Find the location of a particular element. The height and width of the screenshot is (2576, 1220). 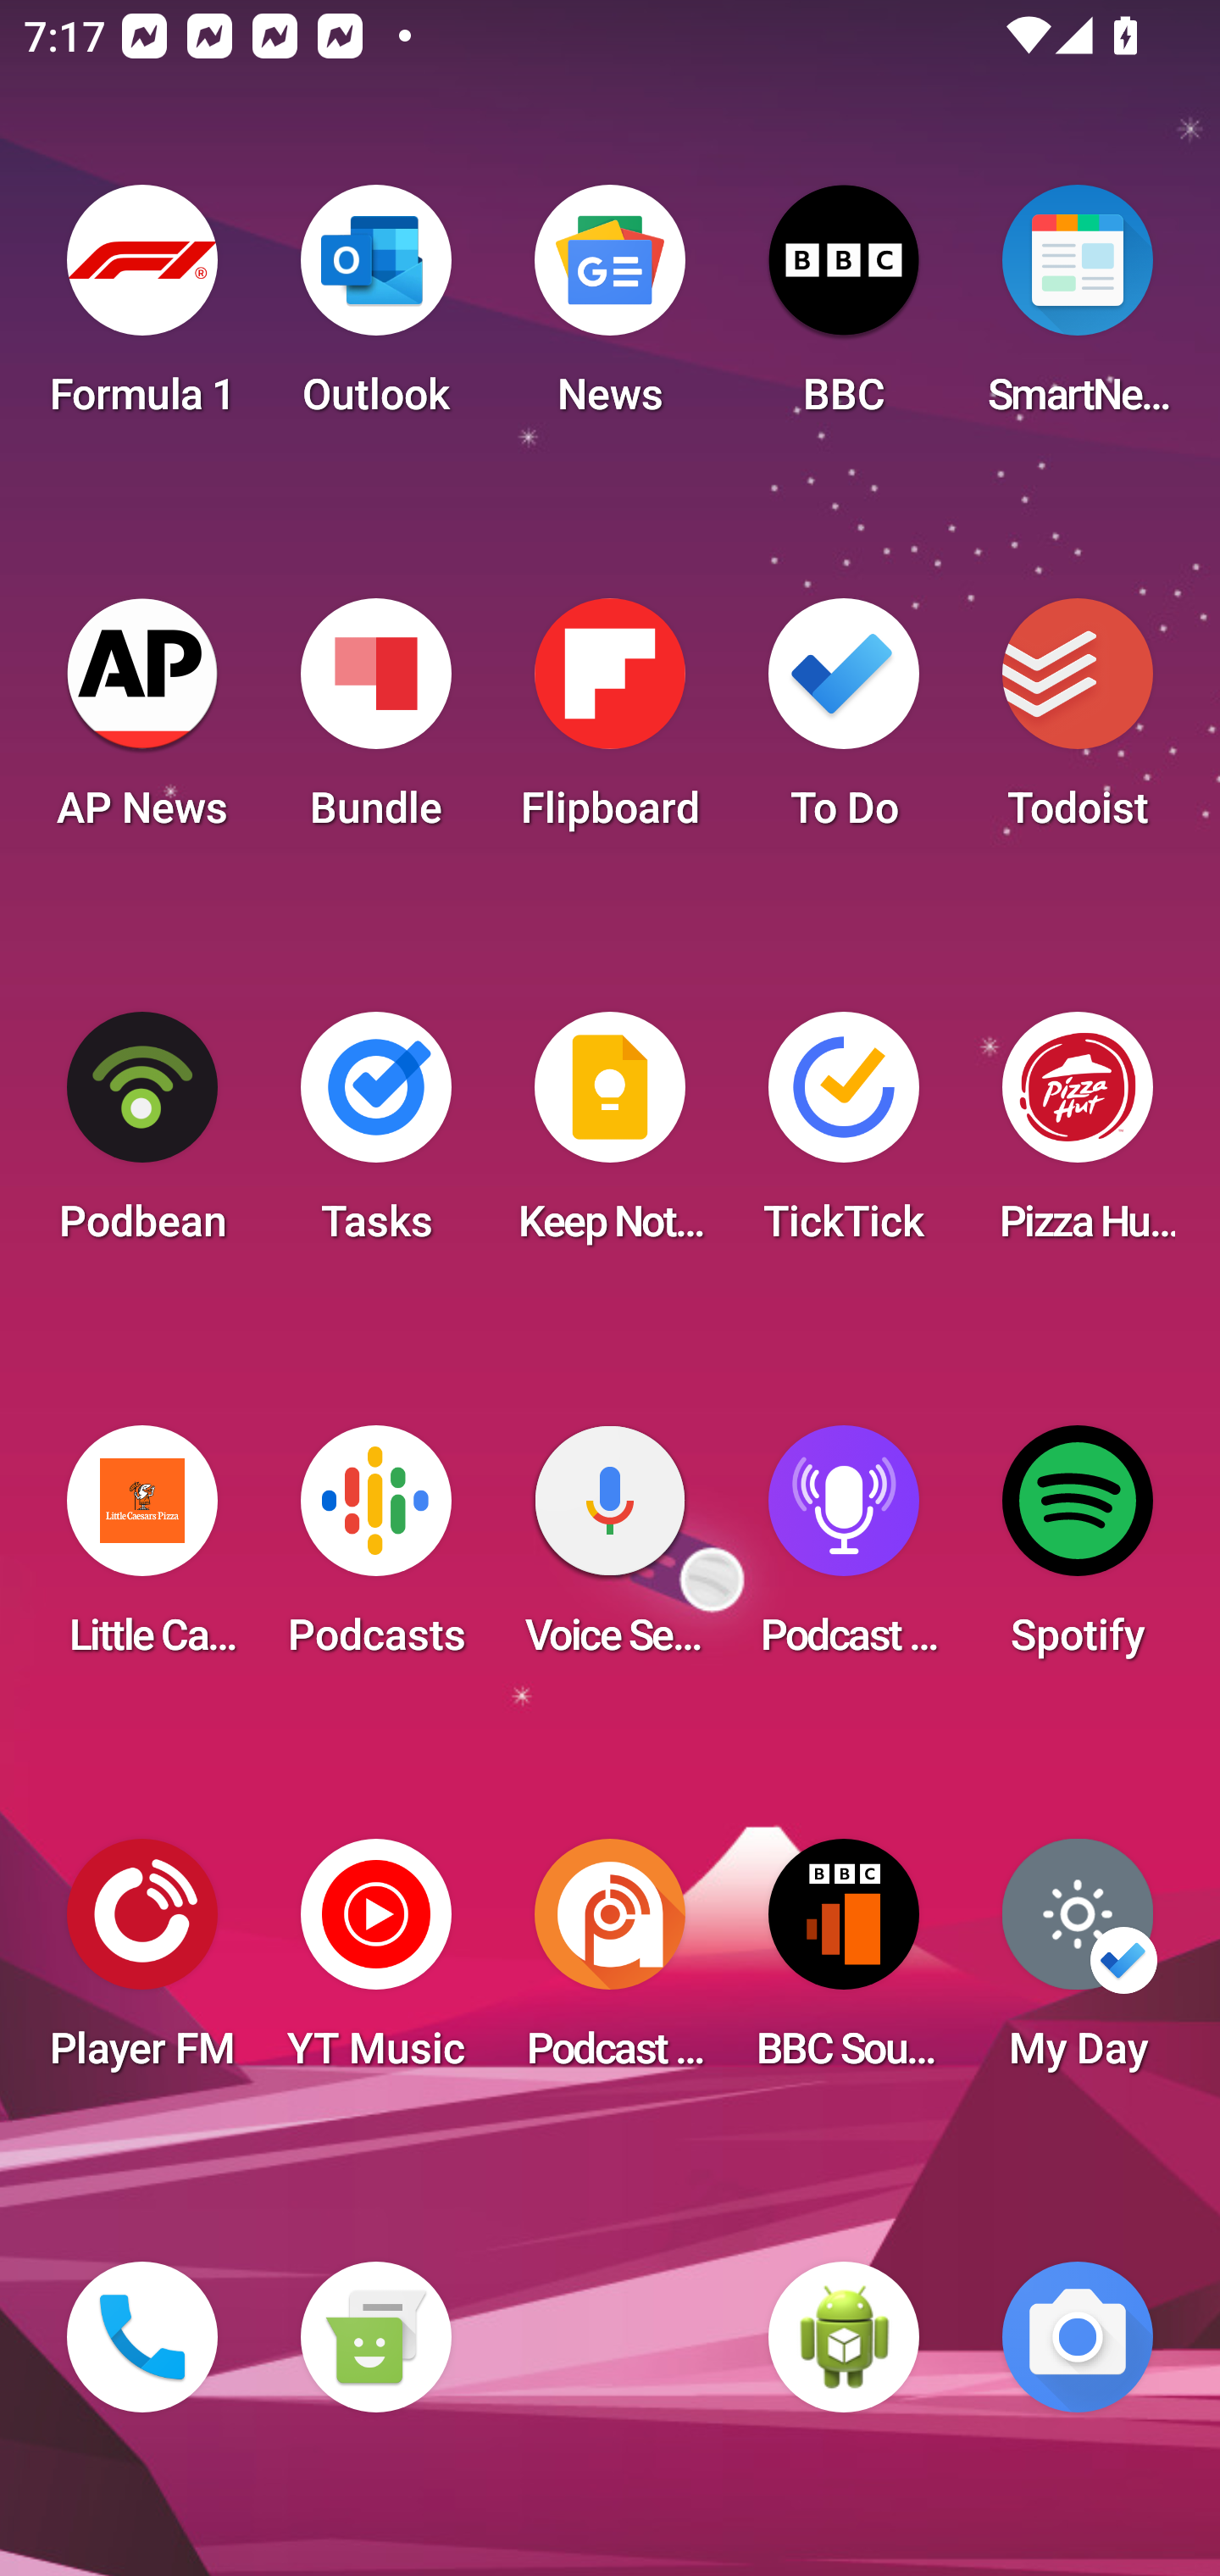

WebView Browser Tester is located at coordinates (844, 2337).